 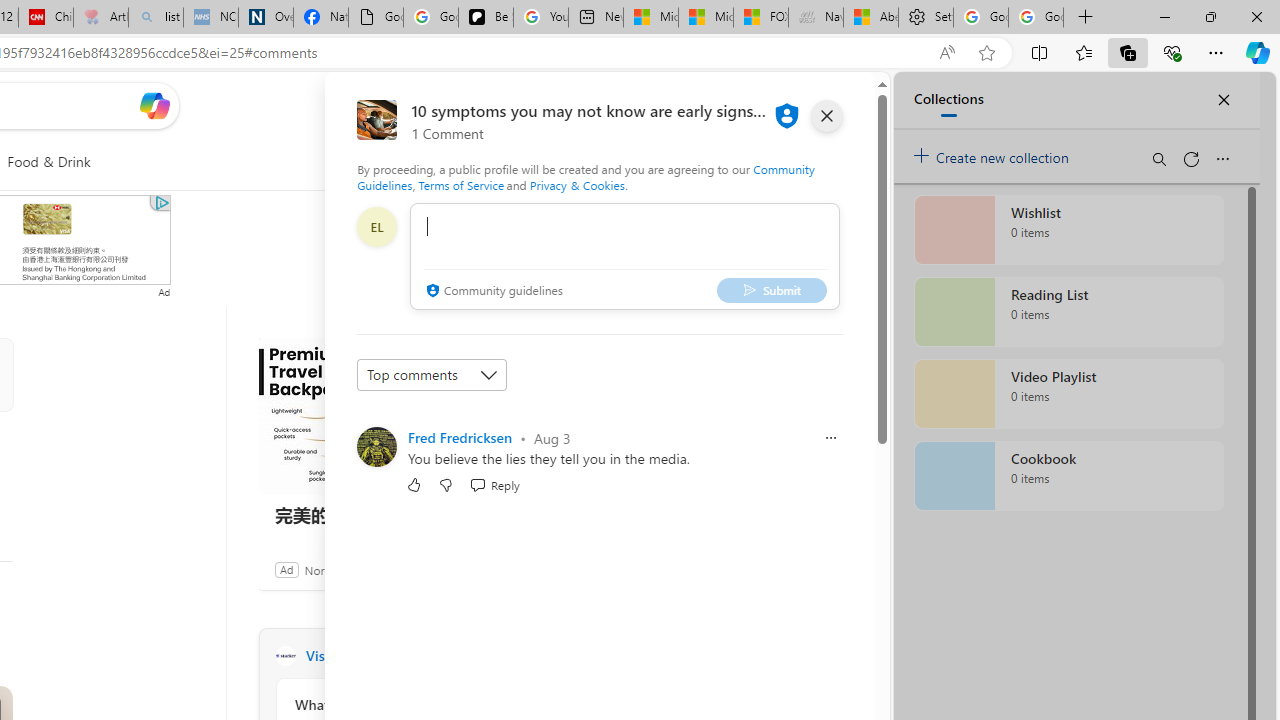 I want to click on Google Analytics Opt-out Browser Add-on Download Page, so click(x=376, y=18).